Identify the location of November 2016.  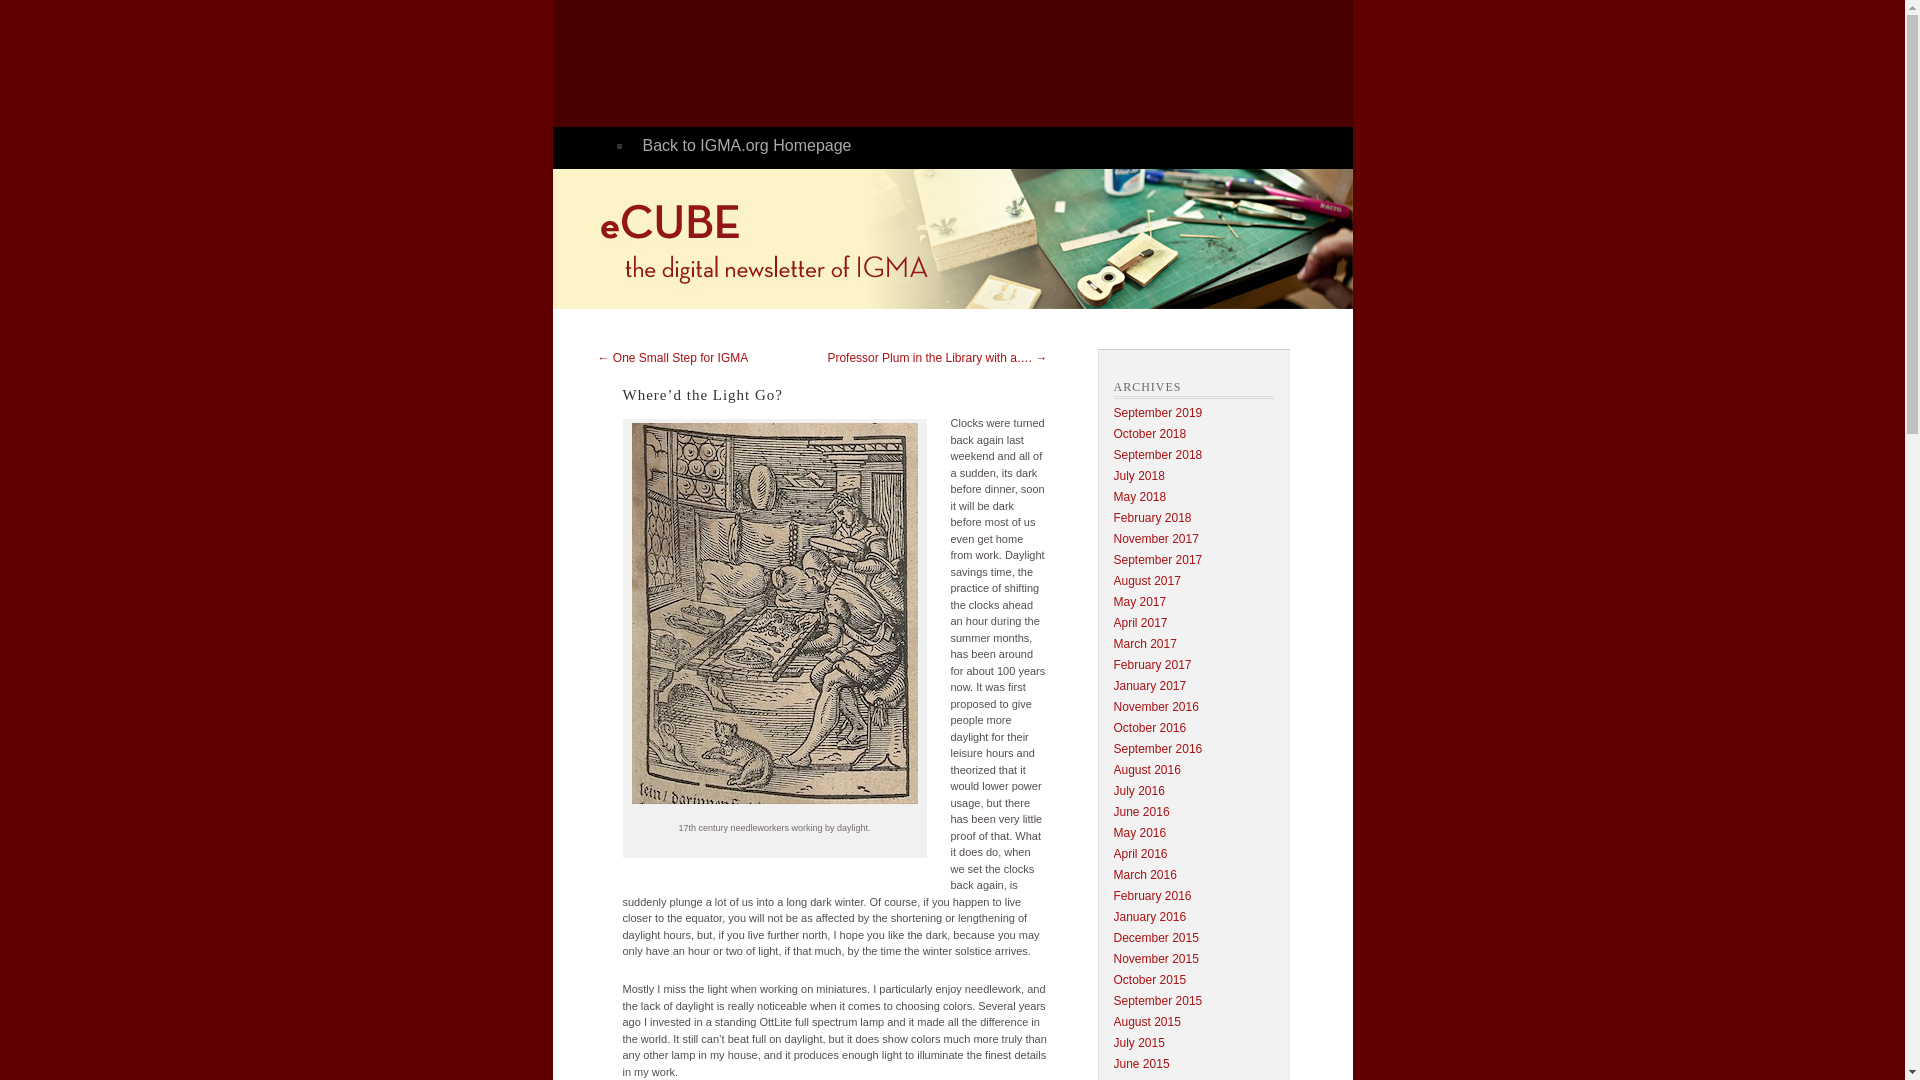
(1156, 706).